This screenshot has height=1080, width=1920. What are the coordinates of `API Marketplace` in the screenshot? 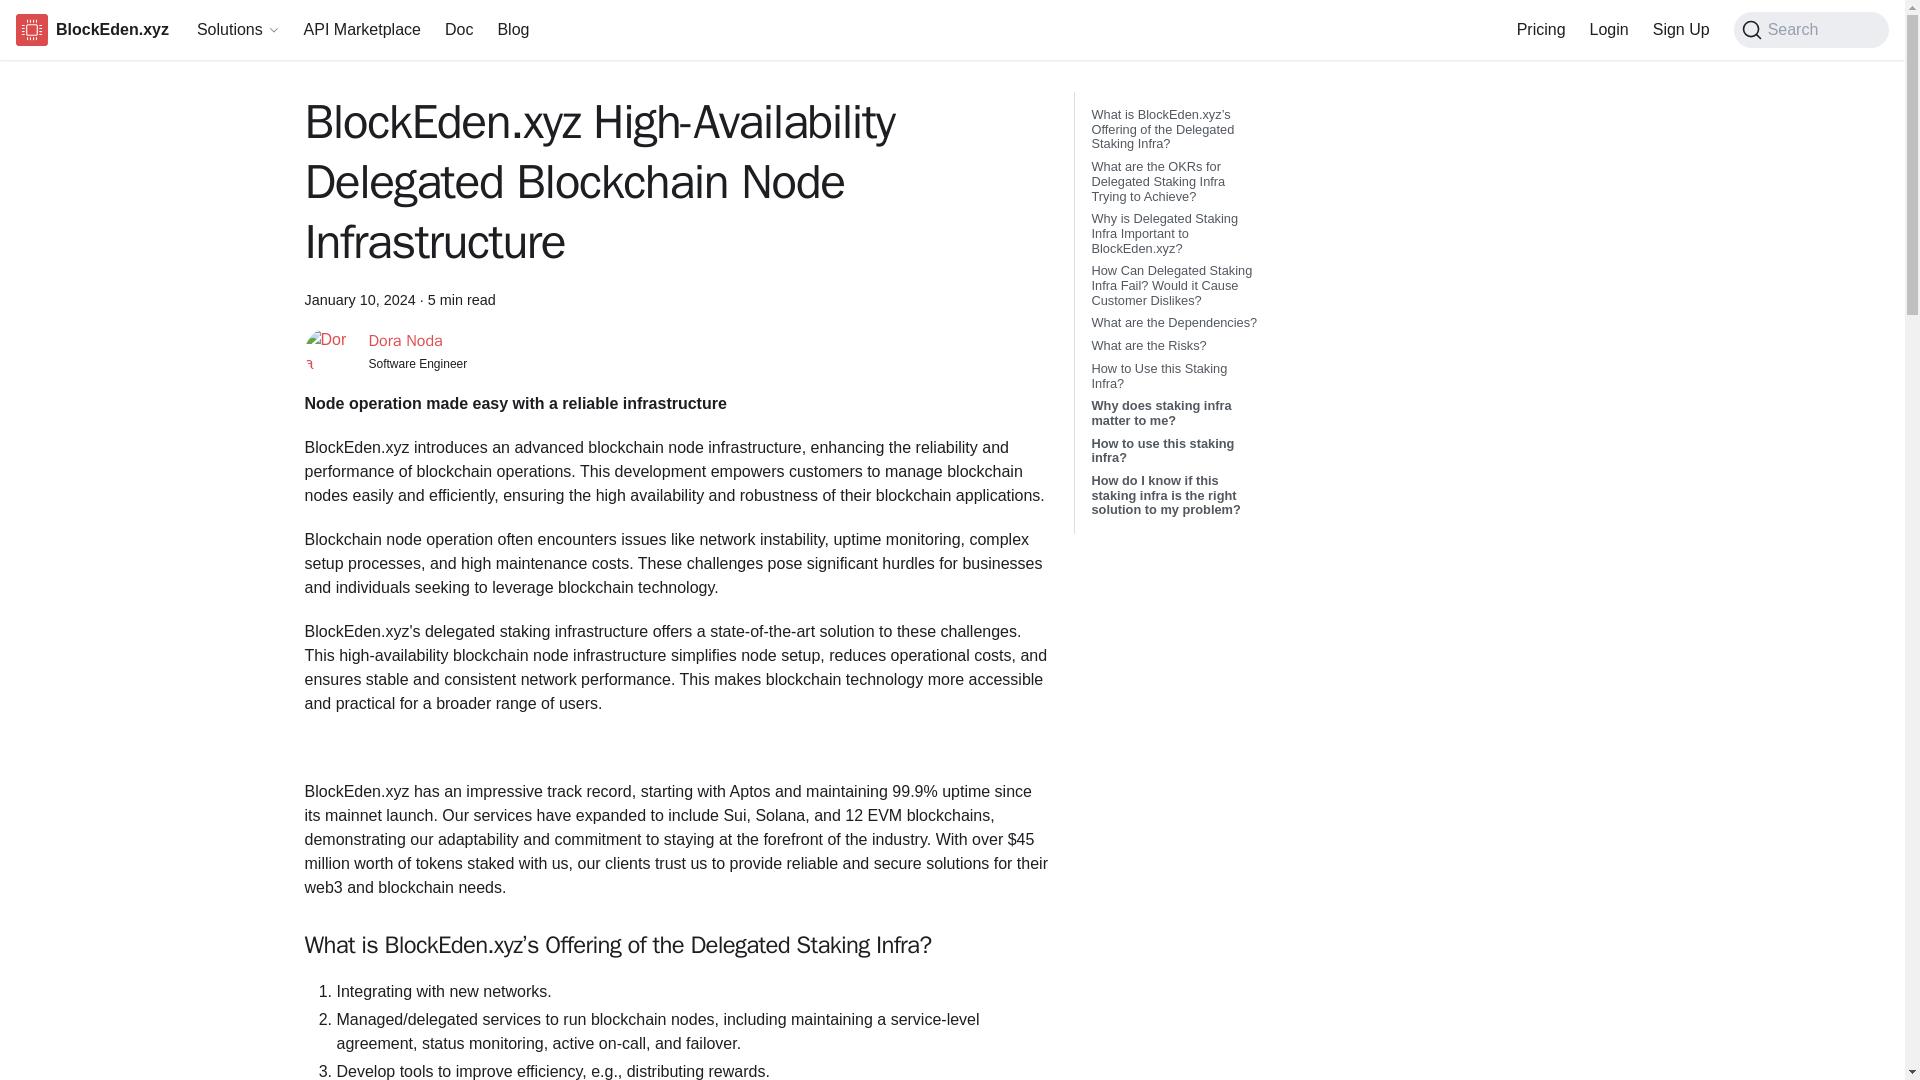 It's located at (362, 30).